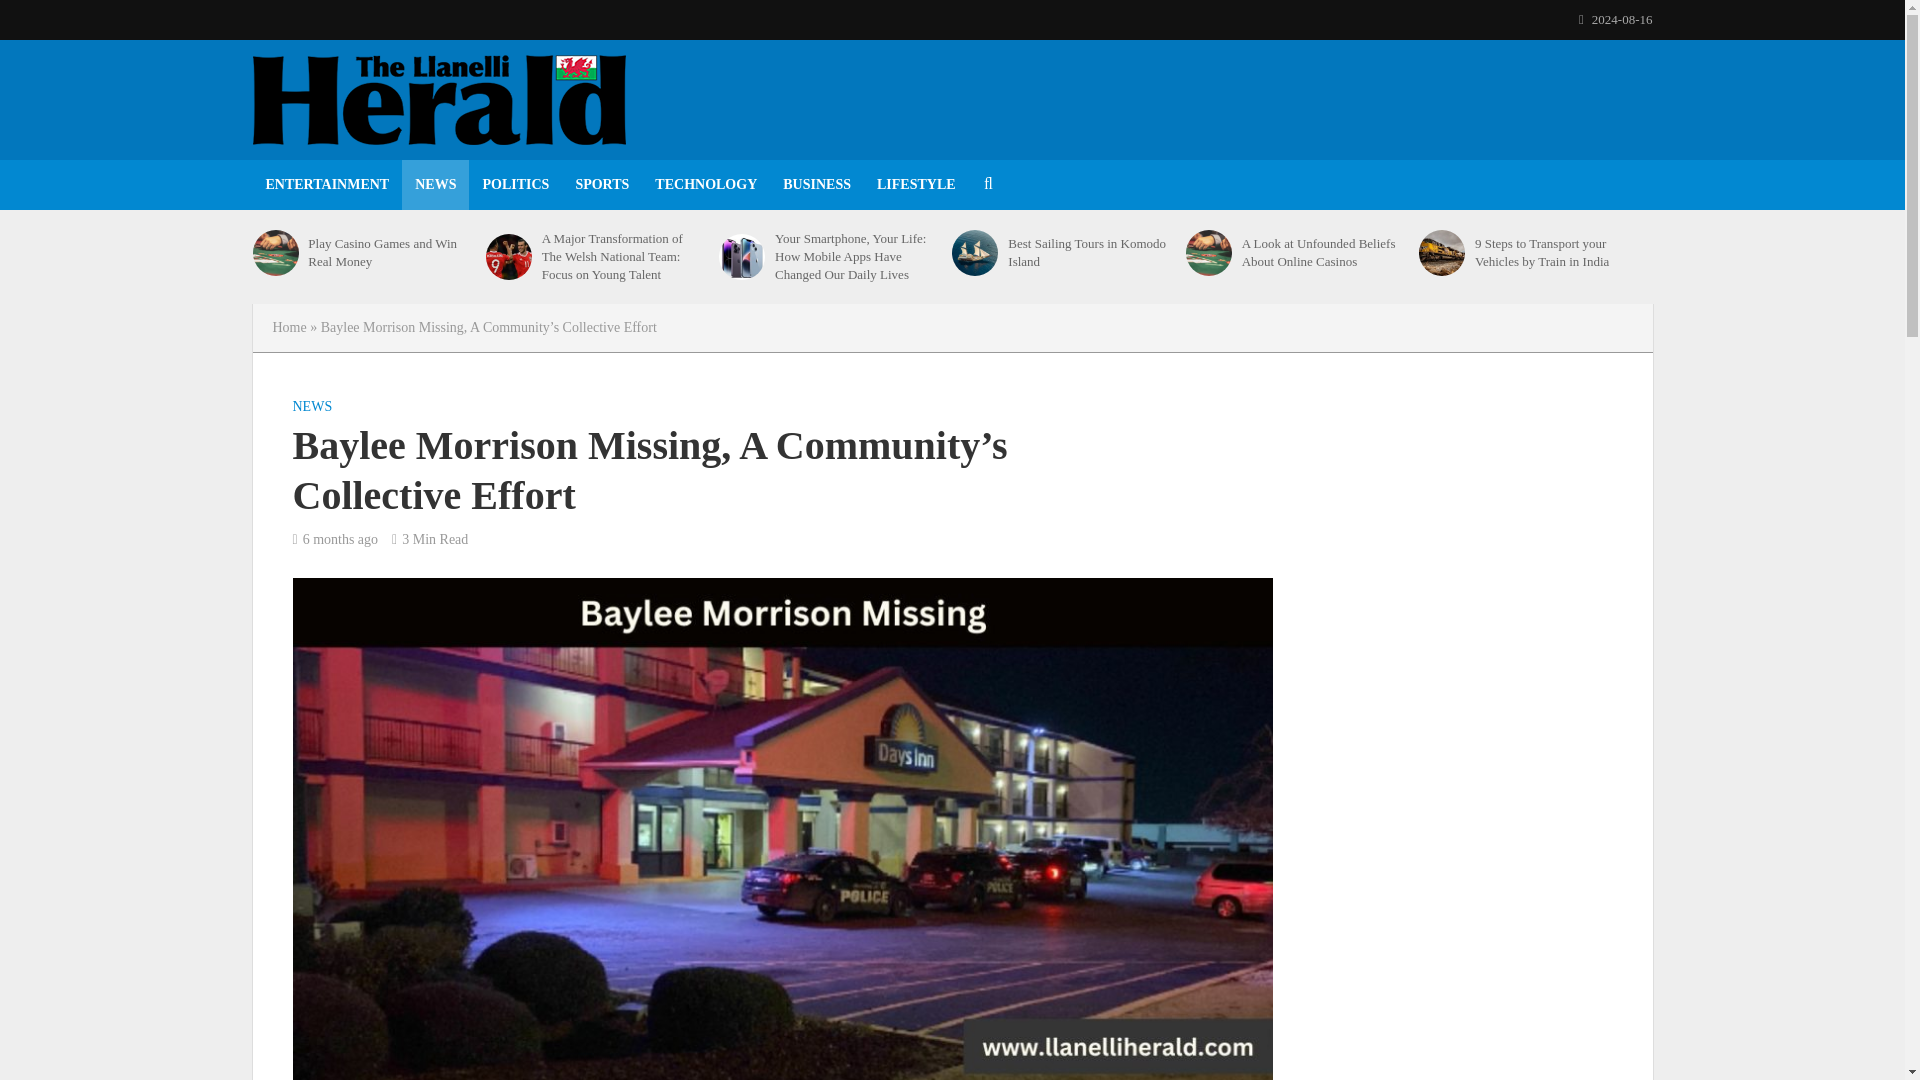 This screenshot has height=1080, width=1920. I want to click on NEWS, so click(434, 184).